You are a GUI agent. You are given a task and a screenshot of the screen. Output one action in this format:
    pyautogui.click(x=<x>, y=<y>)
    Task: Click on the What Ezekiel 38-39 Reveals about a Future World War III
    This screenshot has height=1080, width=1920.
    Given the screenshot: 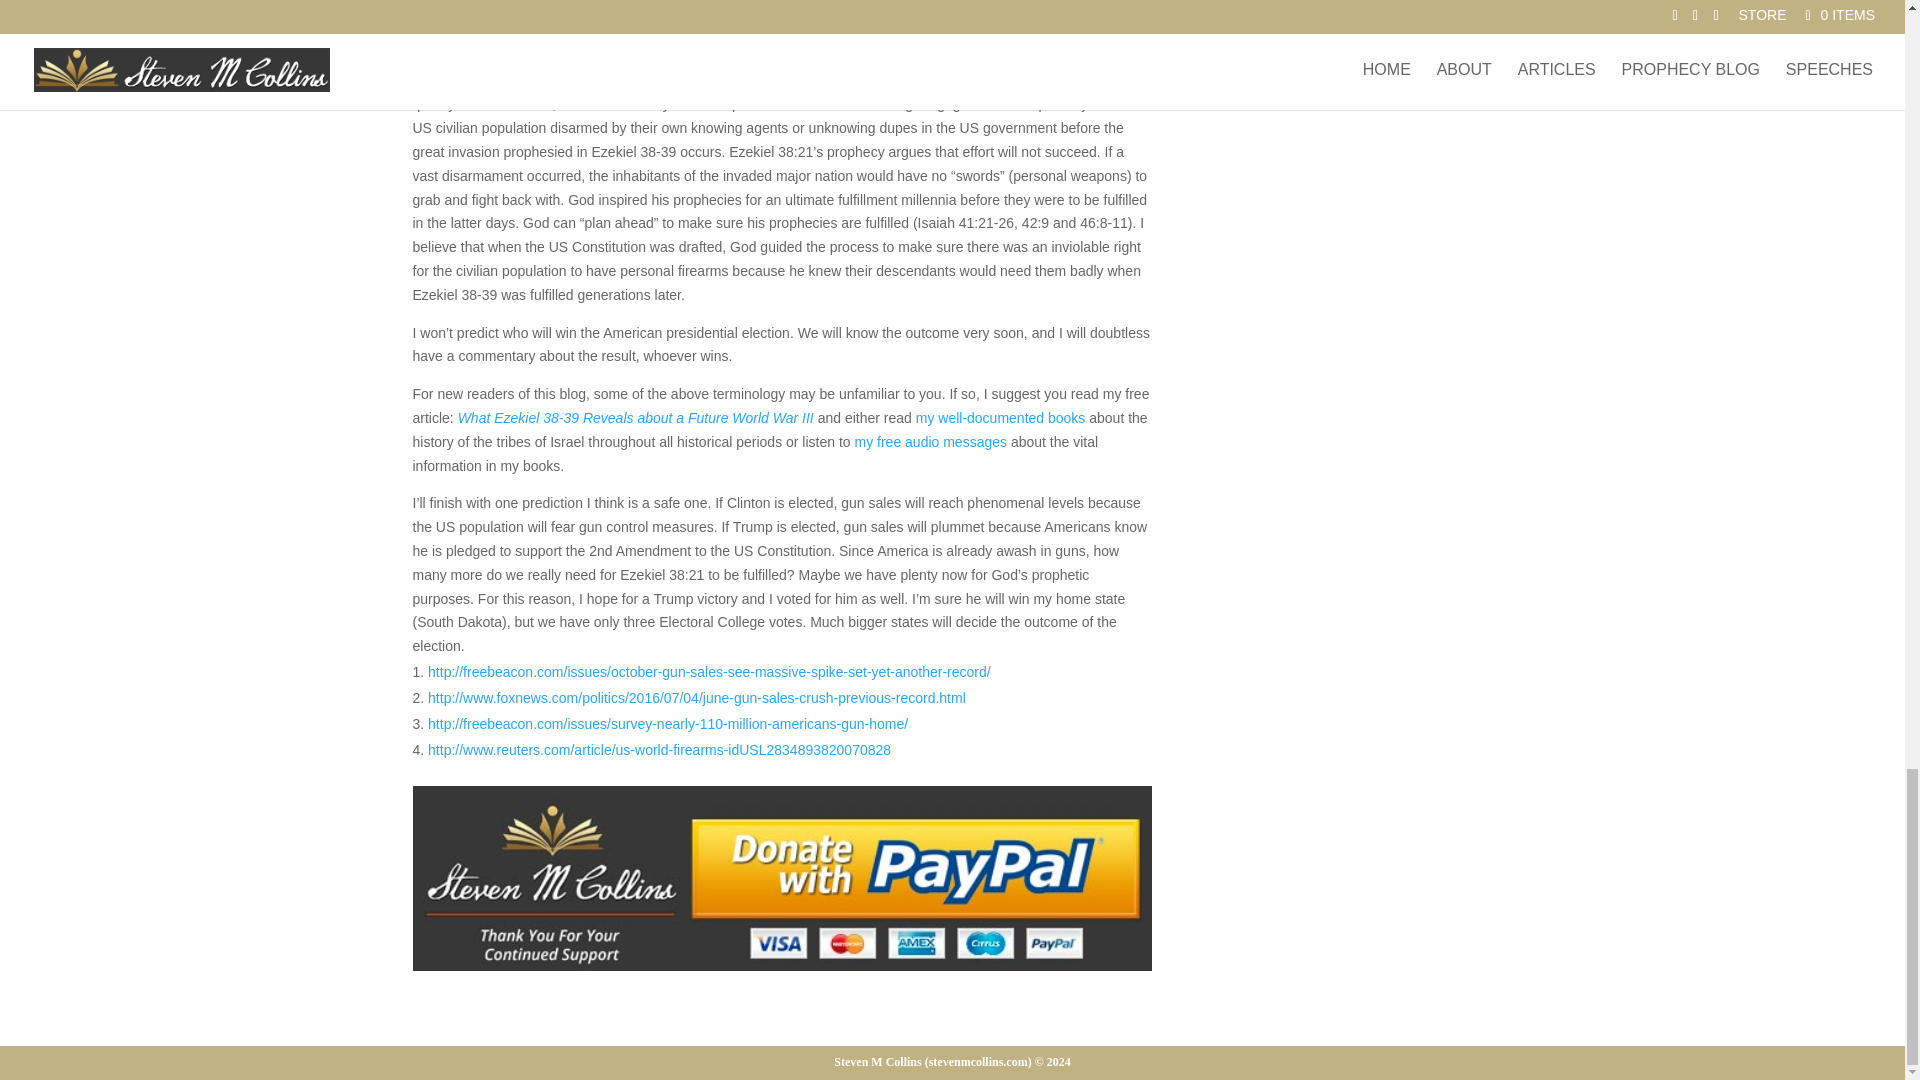 What is the action you would take?
    pyautogui.click(x=636, y=418)
    